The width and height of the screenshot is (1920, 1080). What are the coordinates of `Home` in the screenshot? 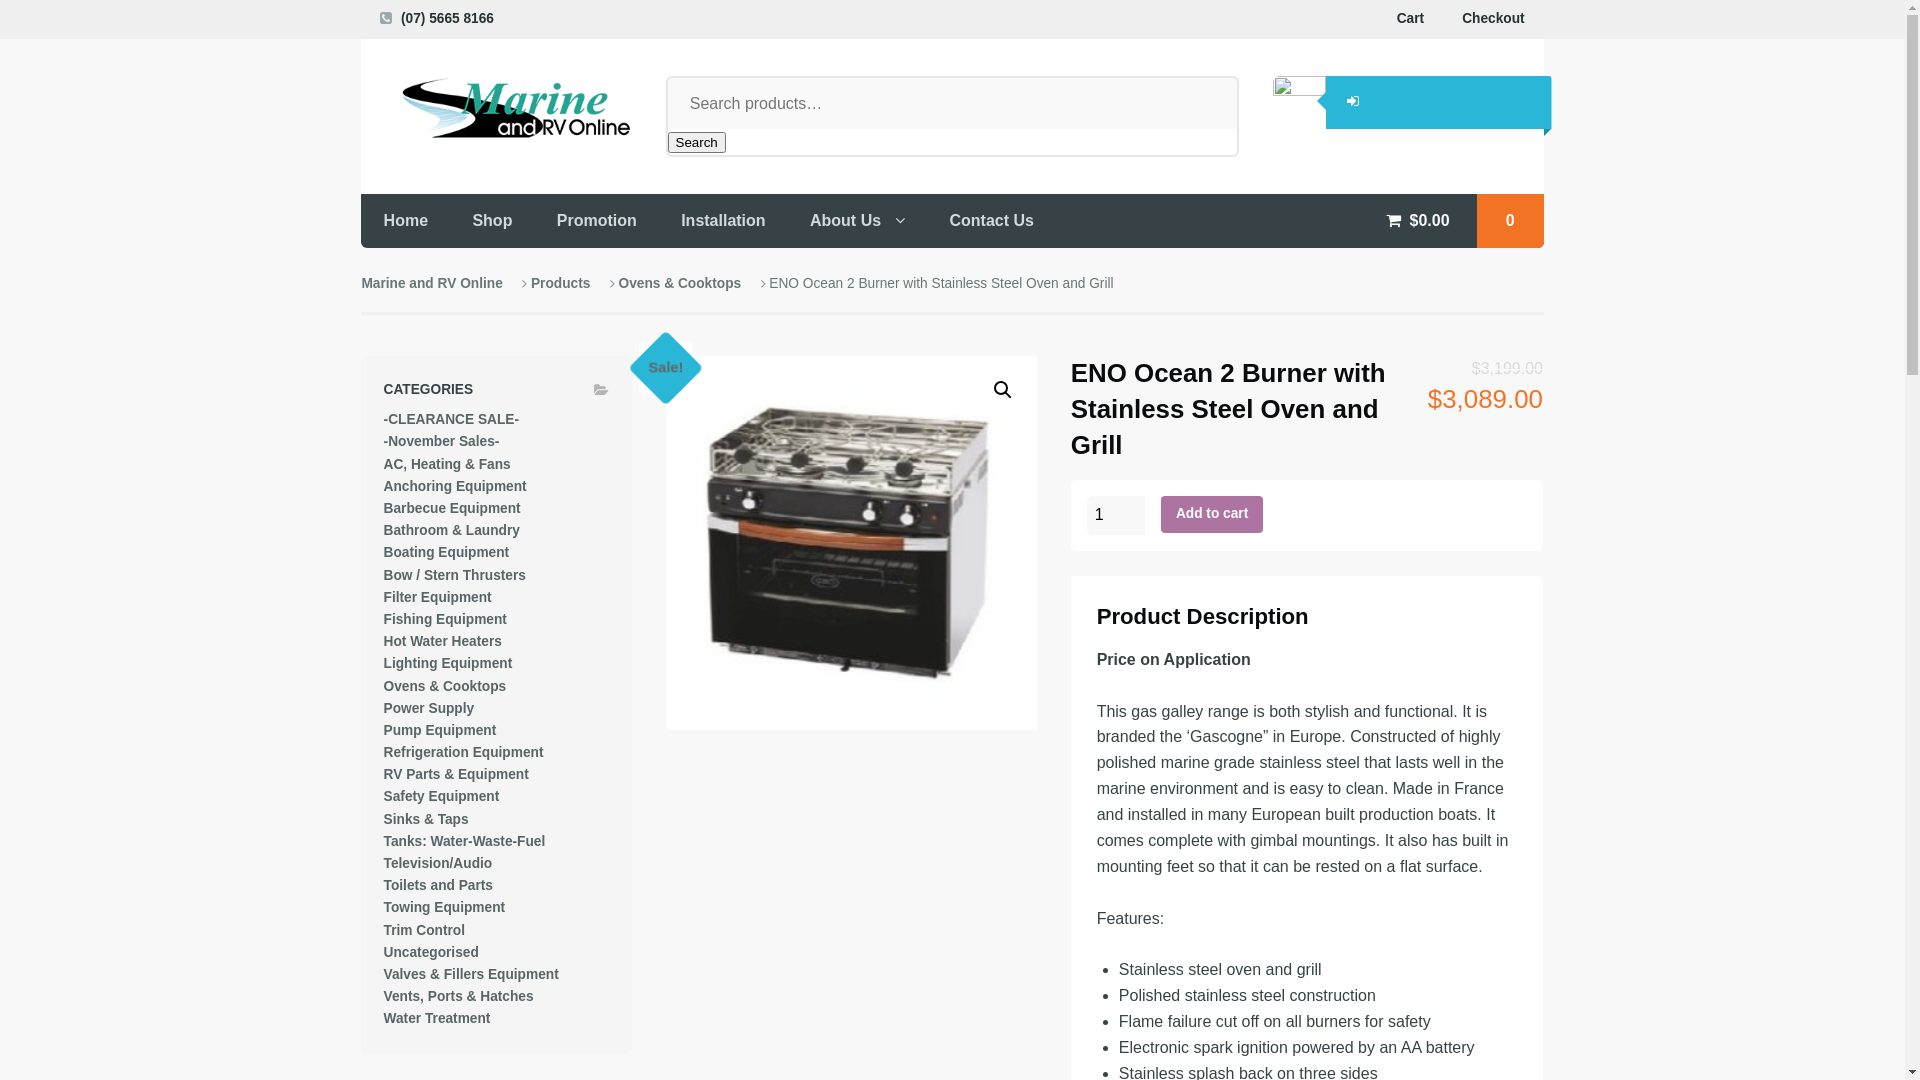 It's located at (406, 220).